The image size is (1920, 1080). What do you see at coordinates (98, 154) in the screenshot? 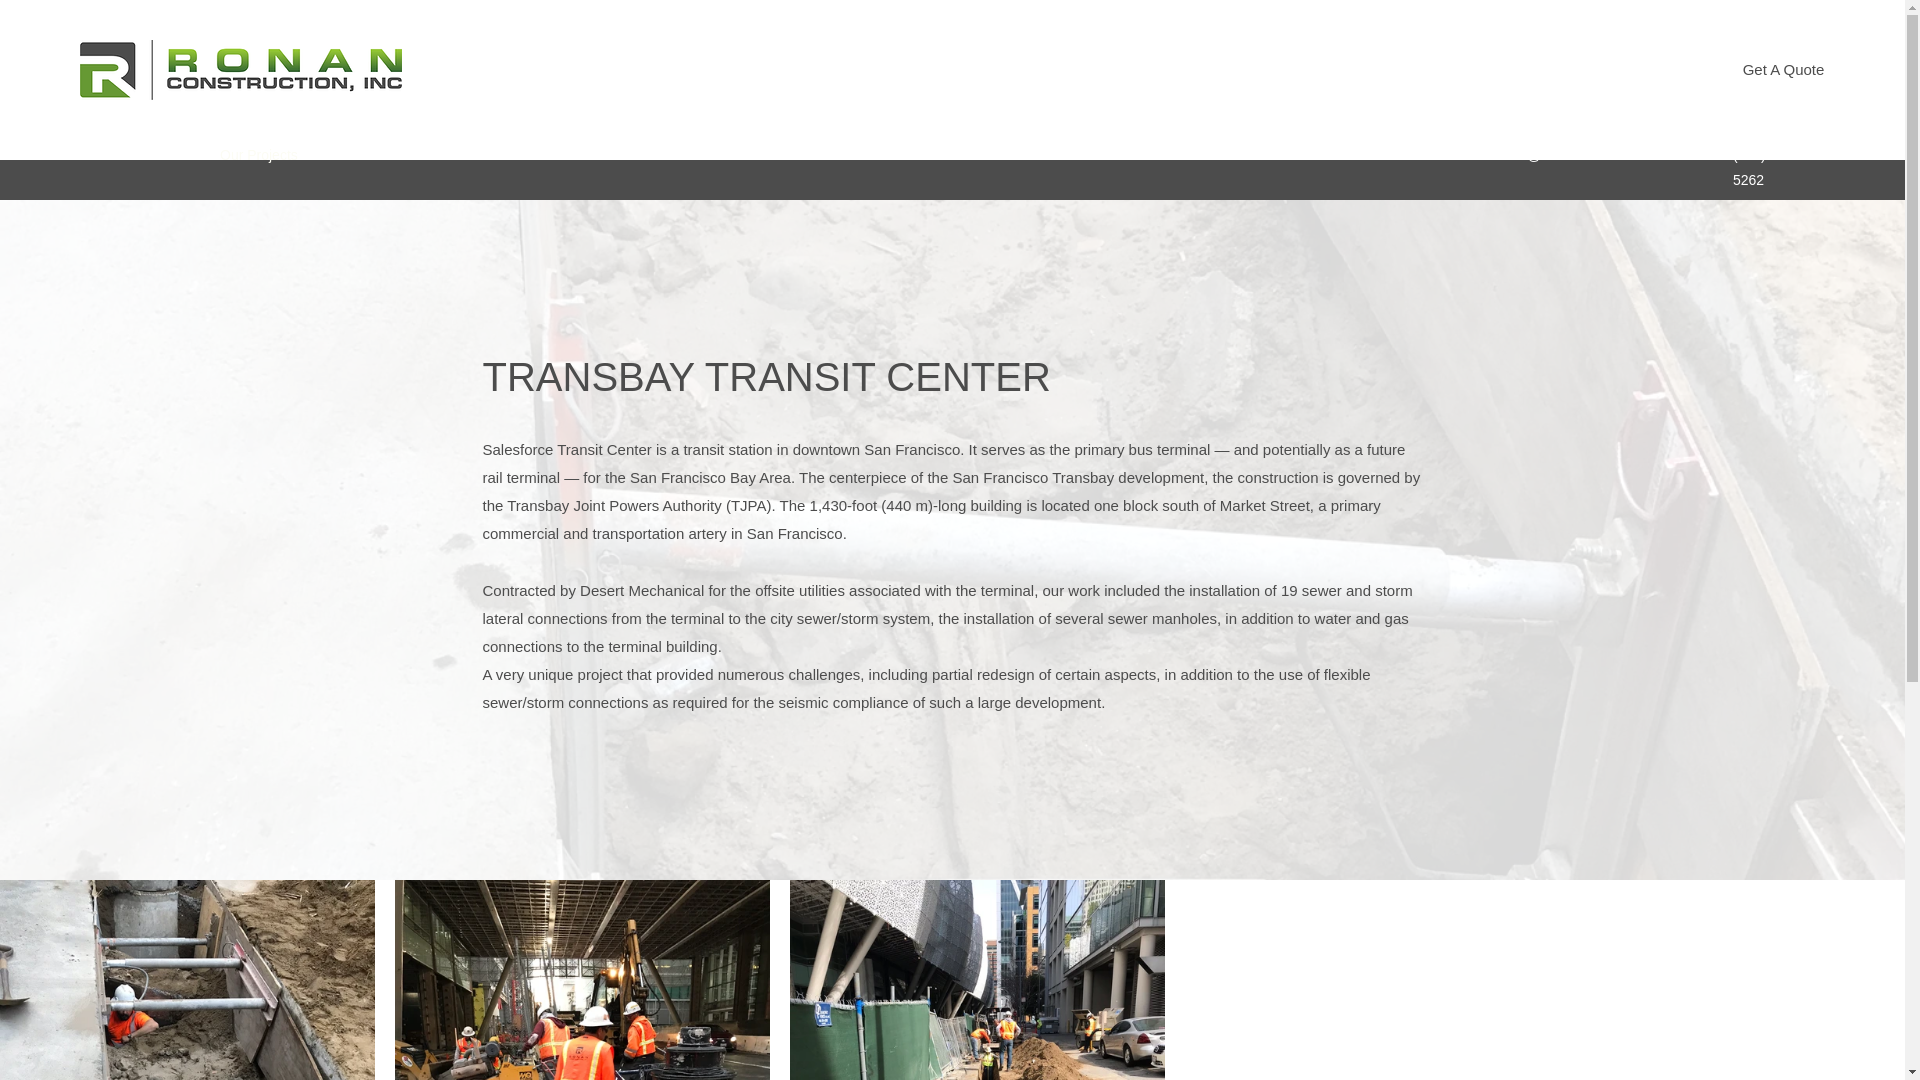
I see `Home` at bounding box center [98, 154].